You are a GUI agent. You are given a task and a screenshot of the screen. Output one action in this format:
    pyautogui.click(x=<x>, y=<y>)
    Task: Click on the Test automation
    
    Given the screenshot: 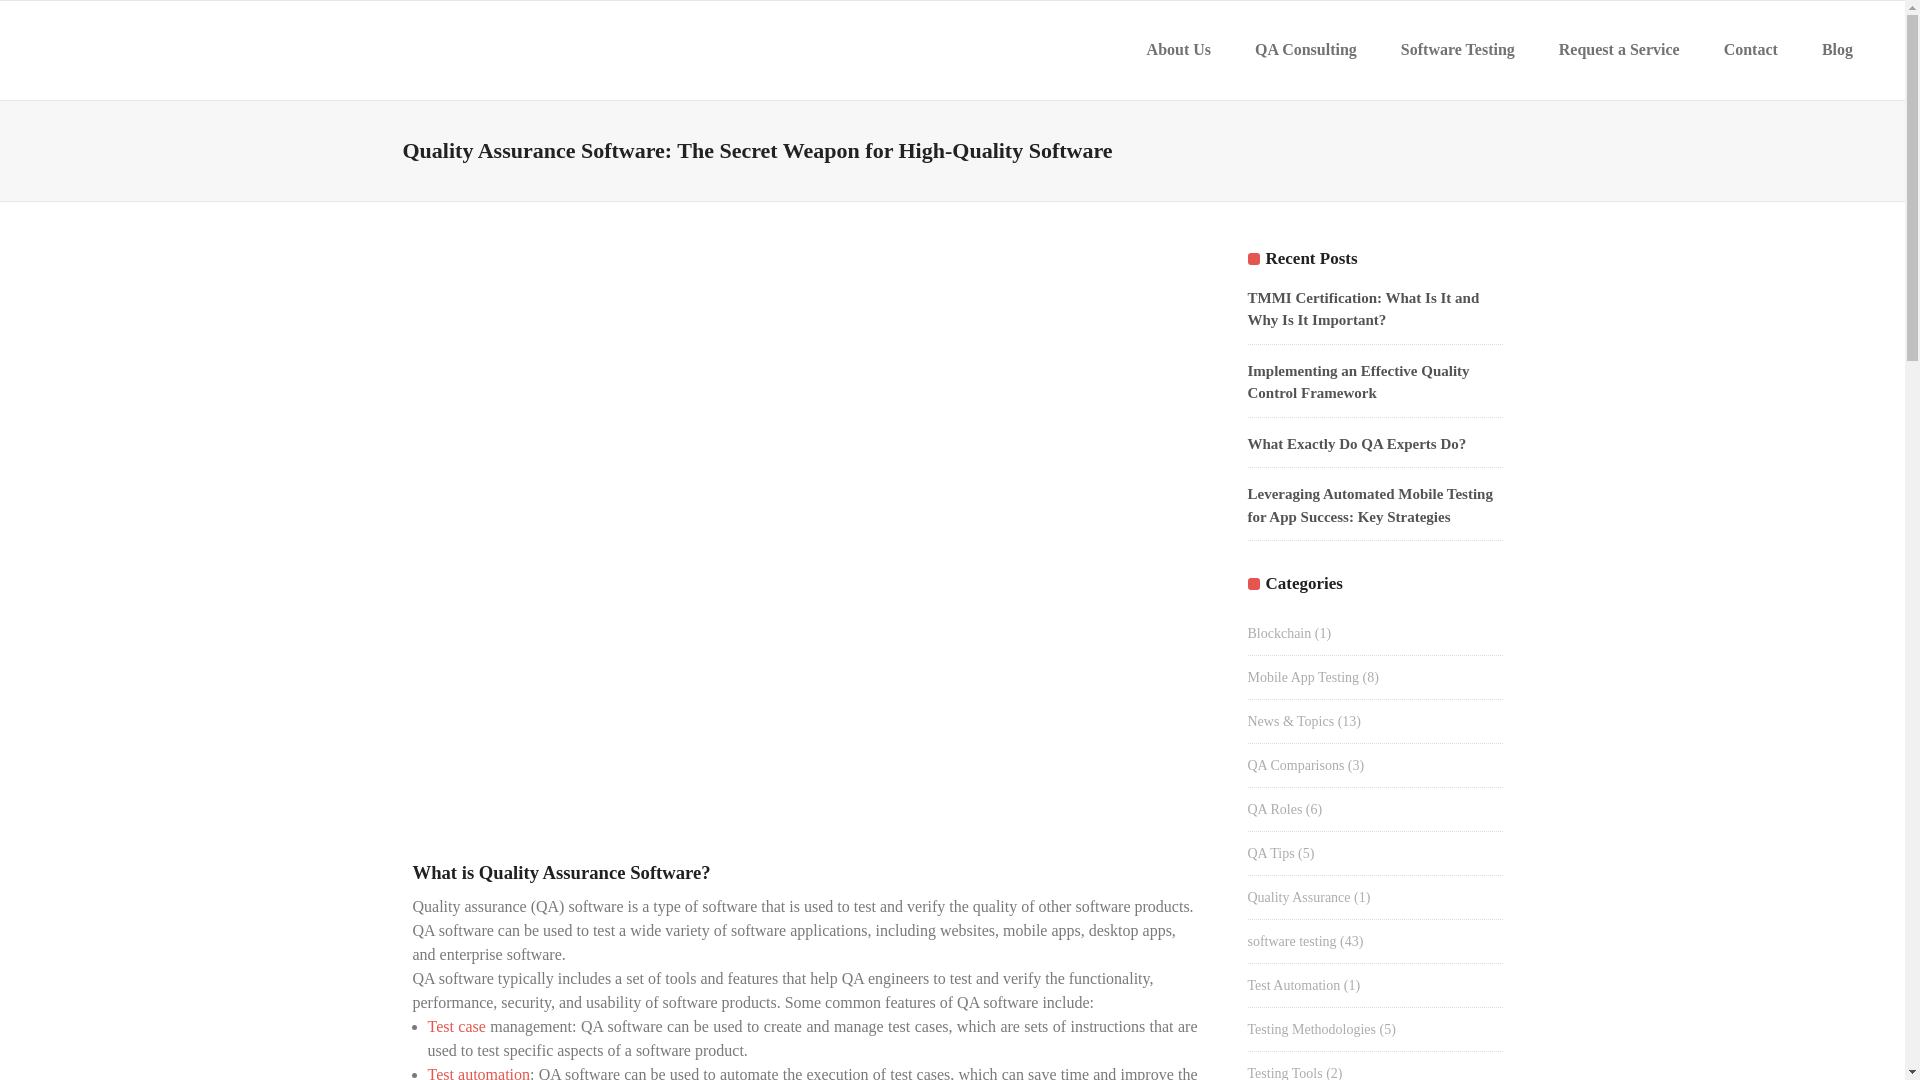 What is the action you would take?
    pyautogui.click(x=480, y=1072)
    